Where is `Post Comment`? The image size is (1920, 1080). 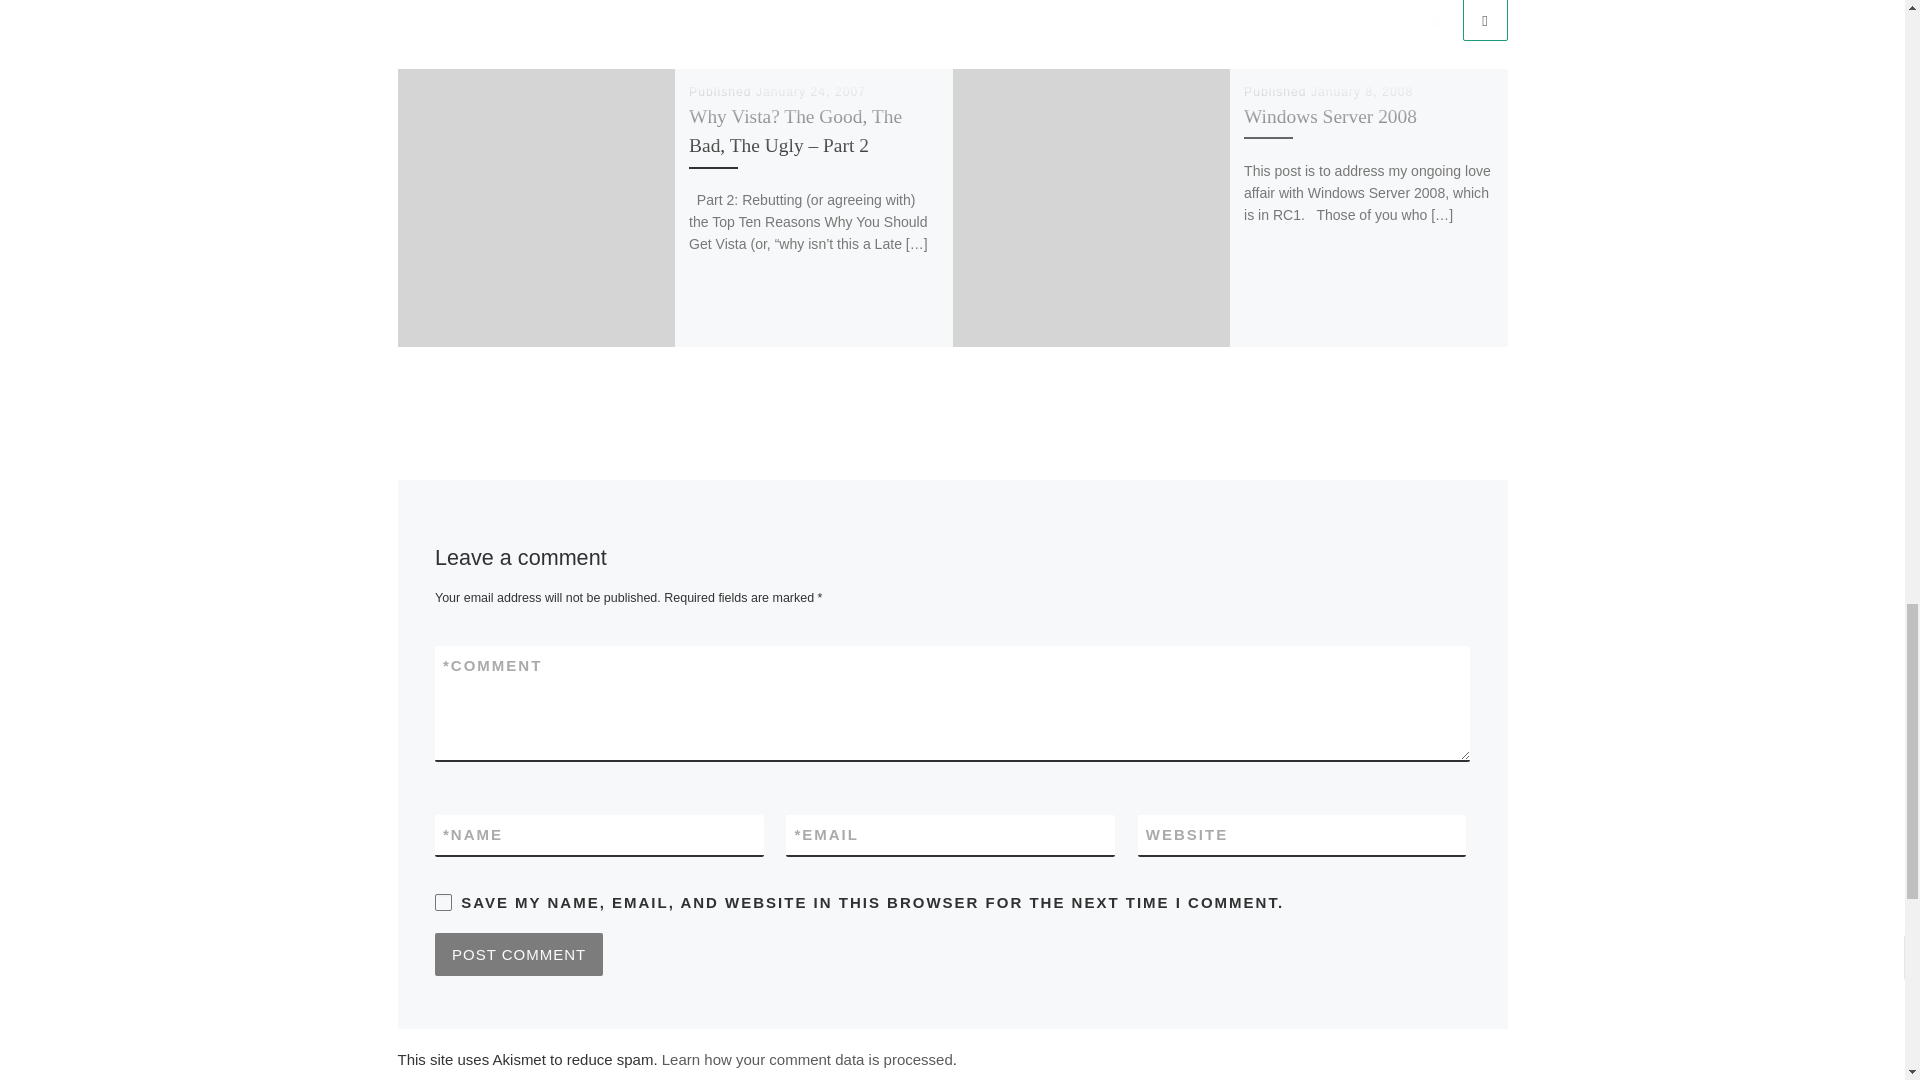 Post Comment is located at coordinates (518, 954).